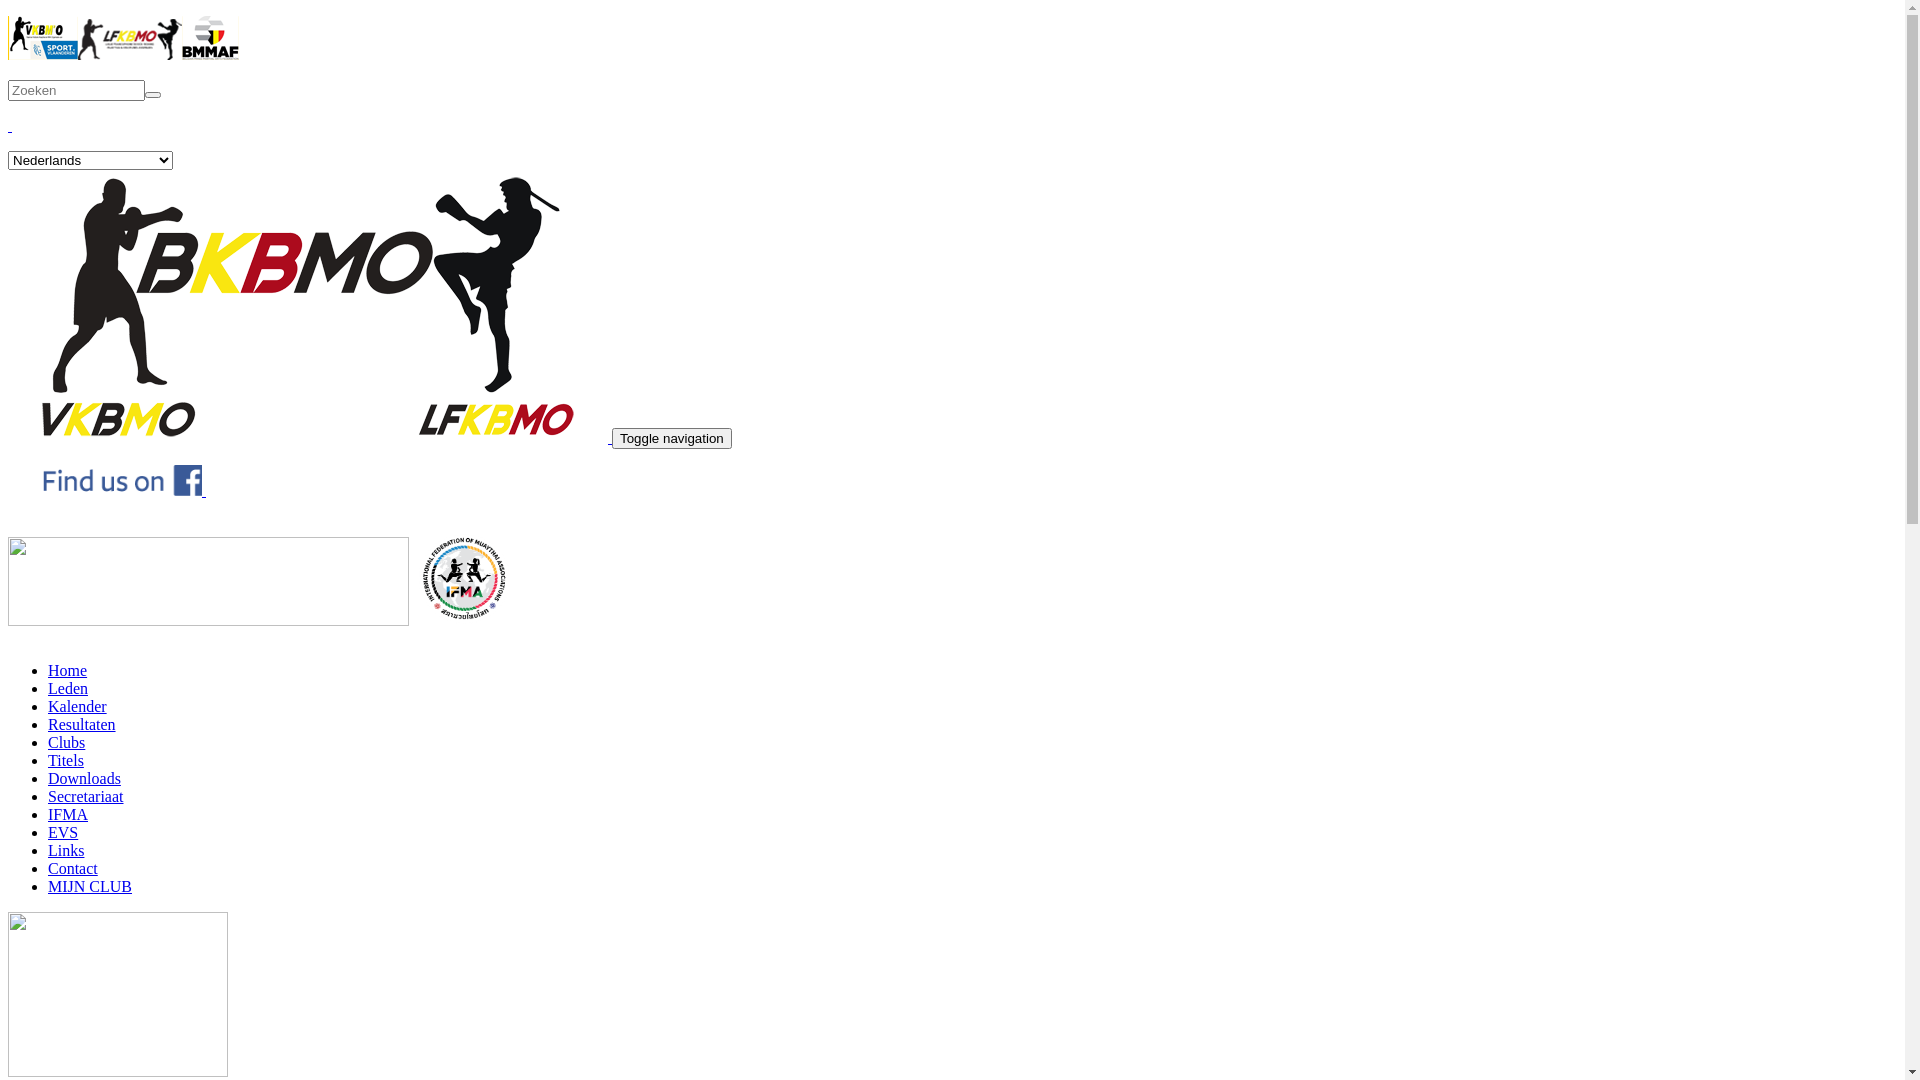  I want to click on Geef de woorden op waarnaar u wilt zoeken., so click(76, 90).